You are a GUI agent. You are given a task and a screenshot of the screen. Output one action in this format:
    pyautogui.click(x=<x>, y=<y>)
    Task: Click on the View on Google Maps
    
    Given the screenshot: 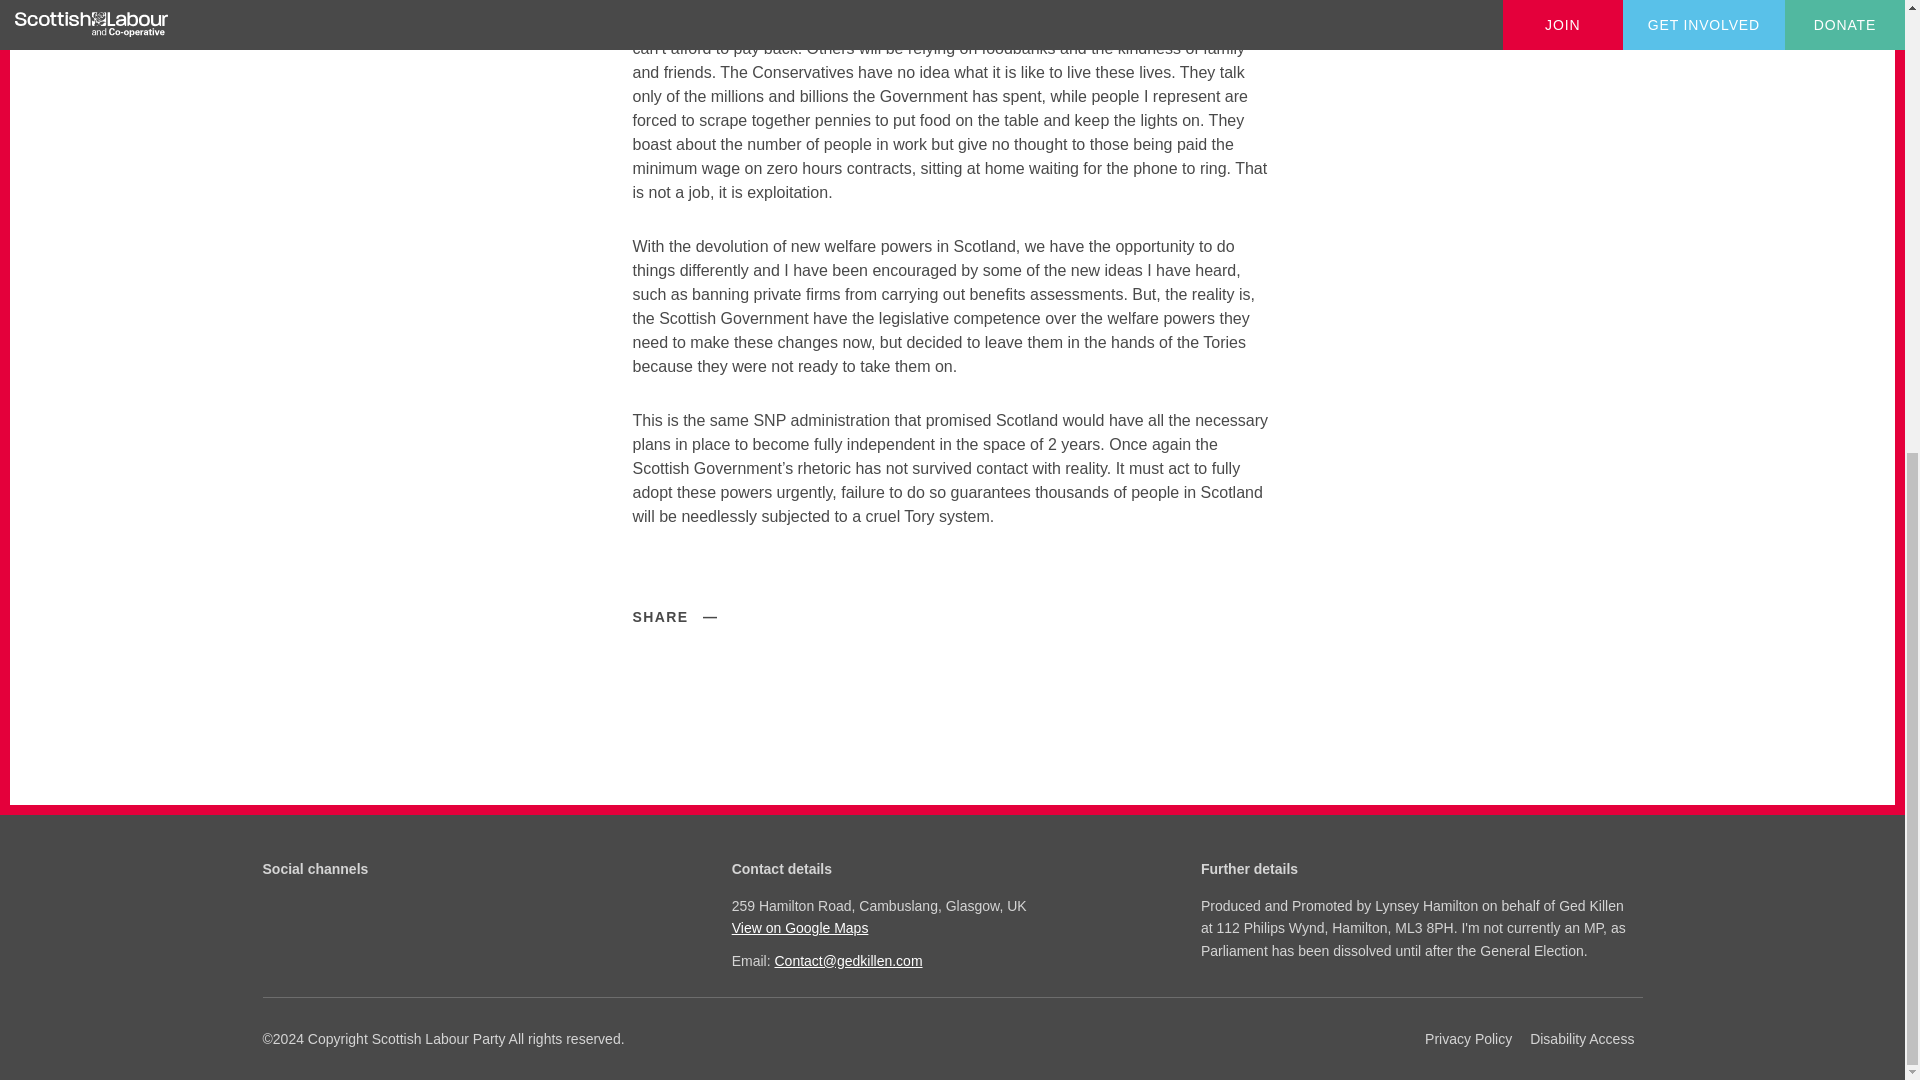 What is the action you would take?
    pyautogui.click(x=949, y=927)
    